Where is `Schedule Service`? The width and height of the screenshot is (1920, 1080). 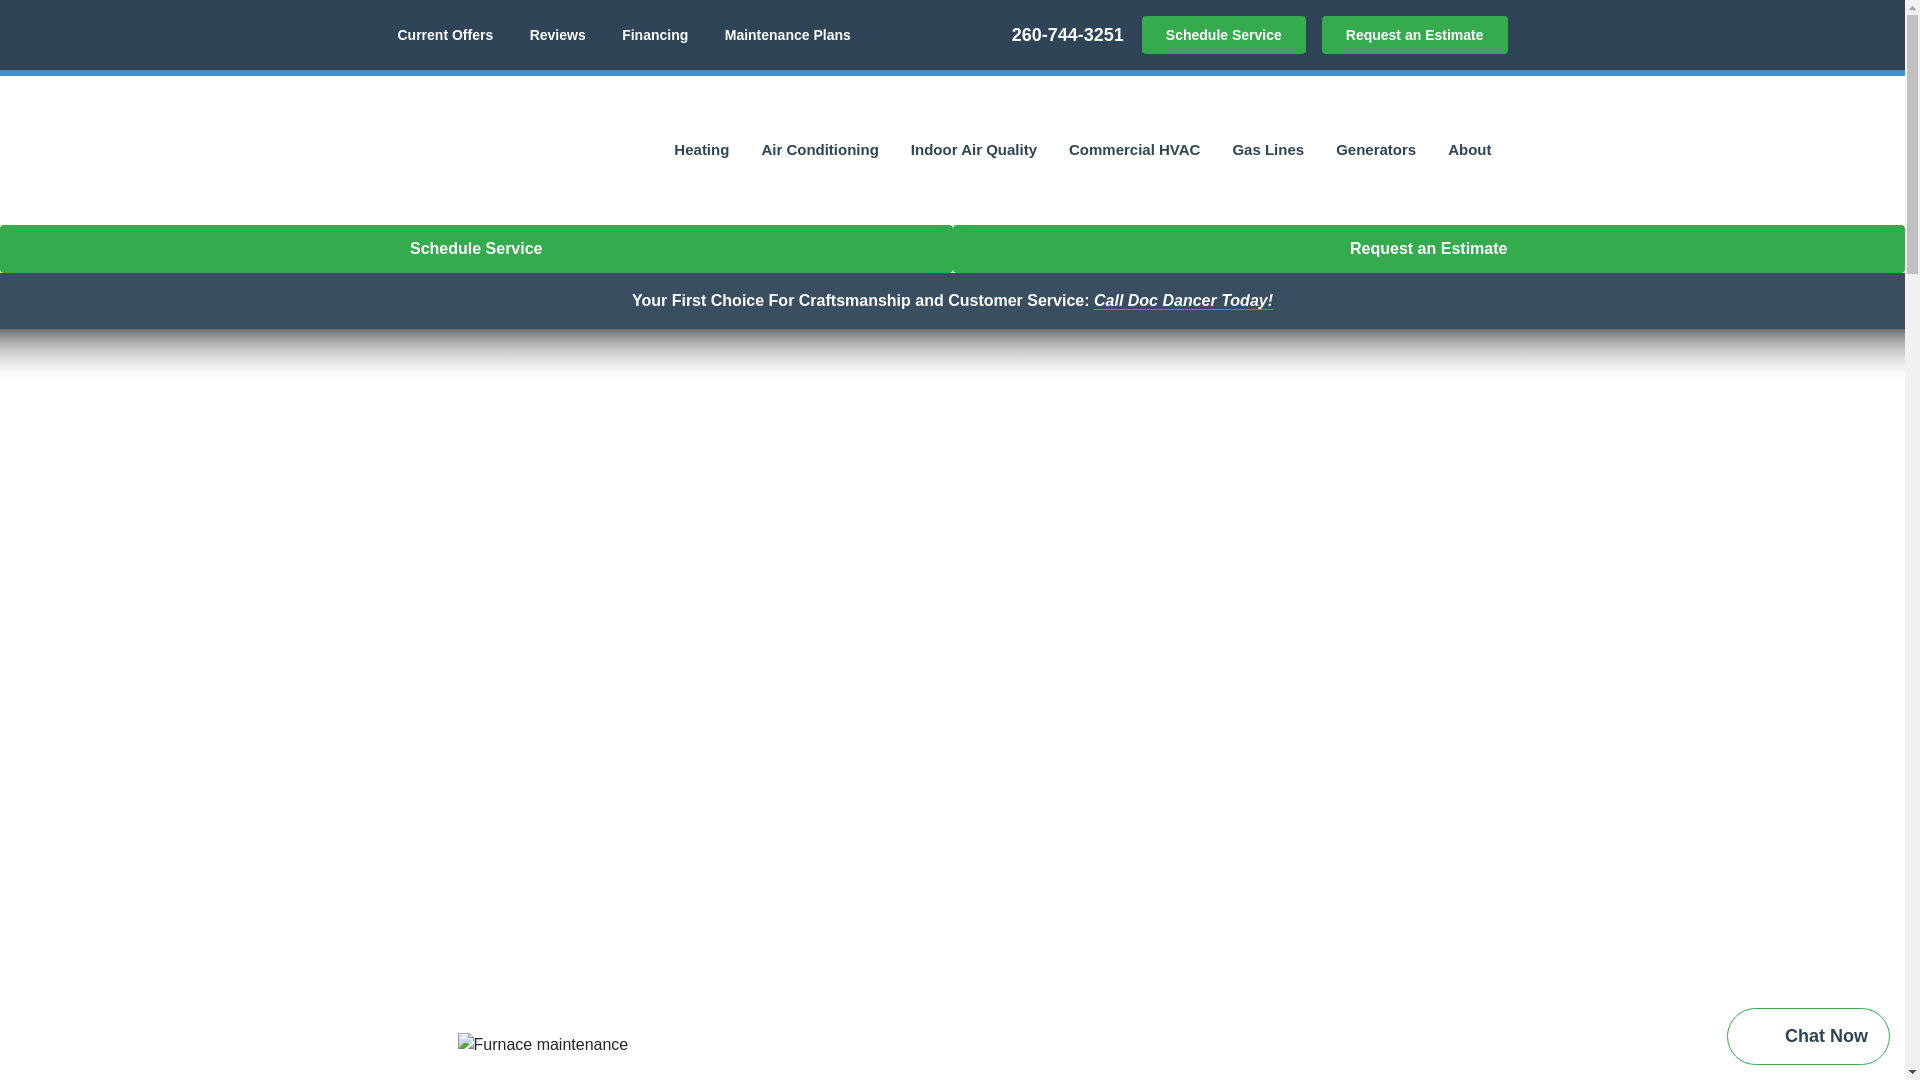
Schedule Service is located at coordinates (1224, 35).